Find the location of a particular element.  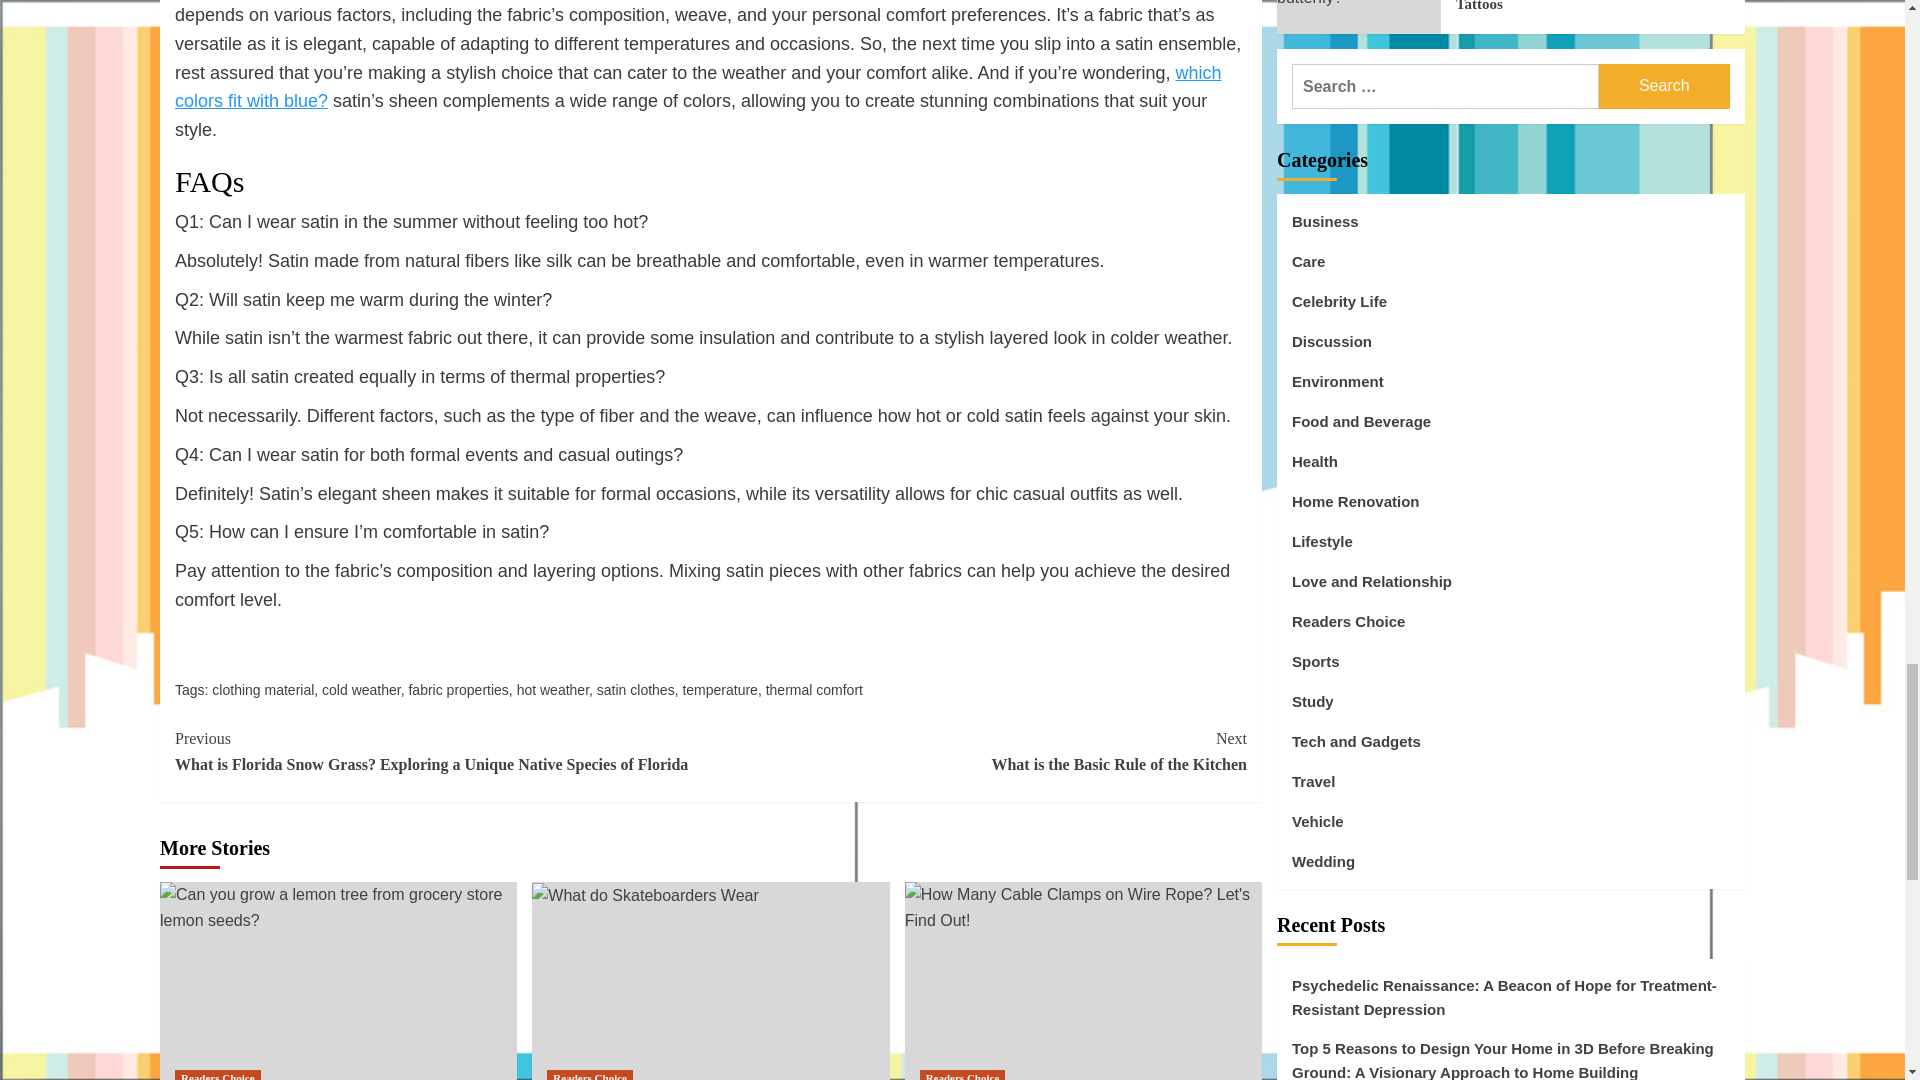

clothing material is located at coordinates (262, 689).